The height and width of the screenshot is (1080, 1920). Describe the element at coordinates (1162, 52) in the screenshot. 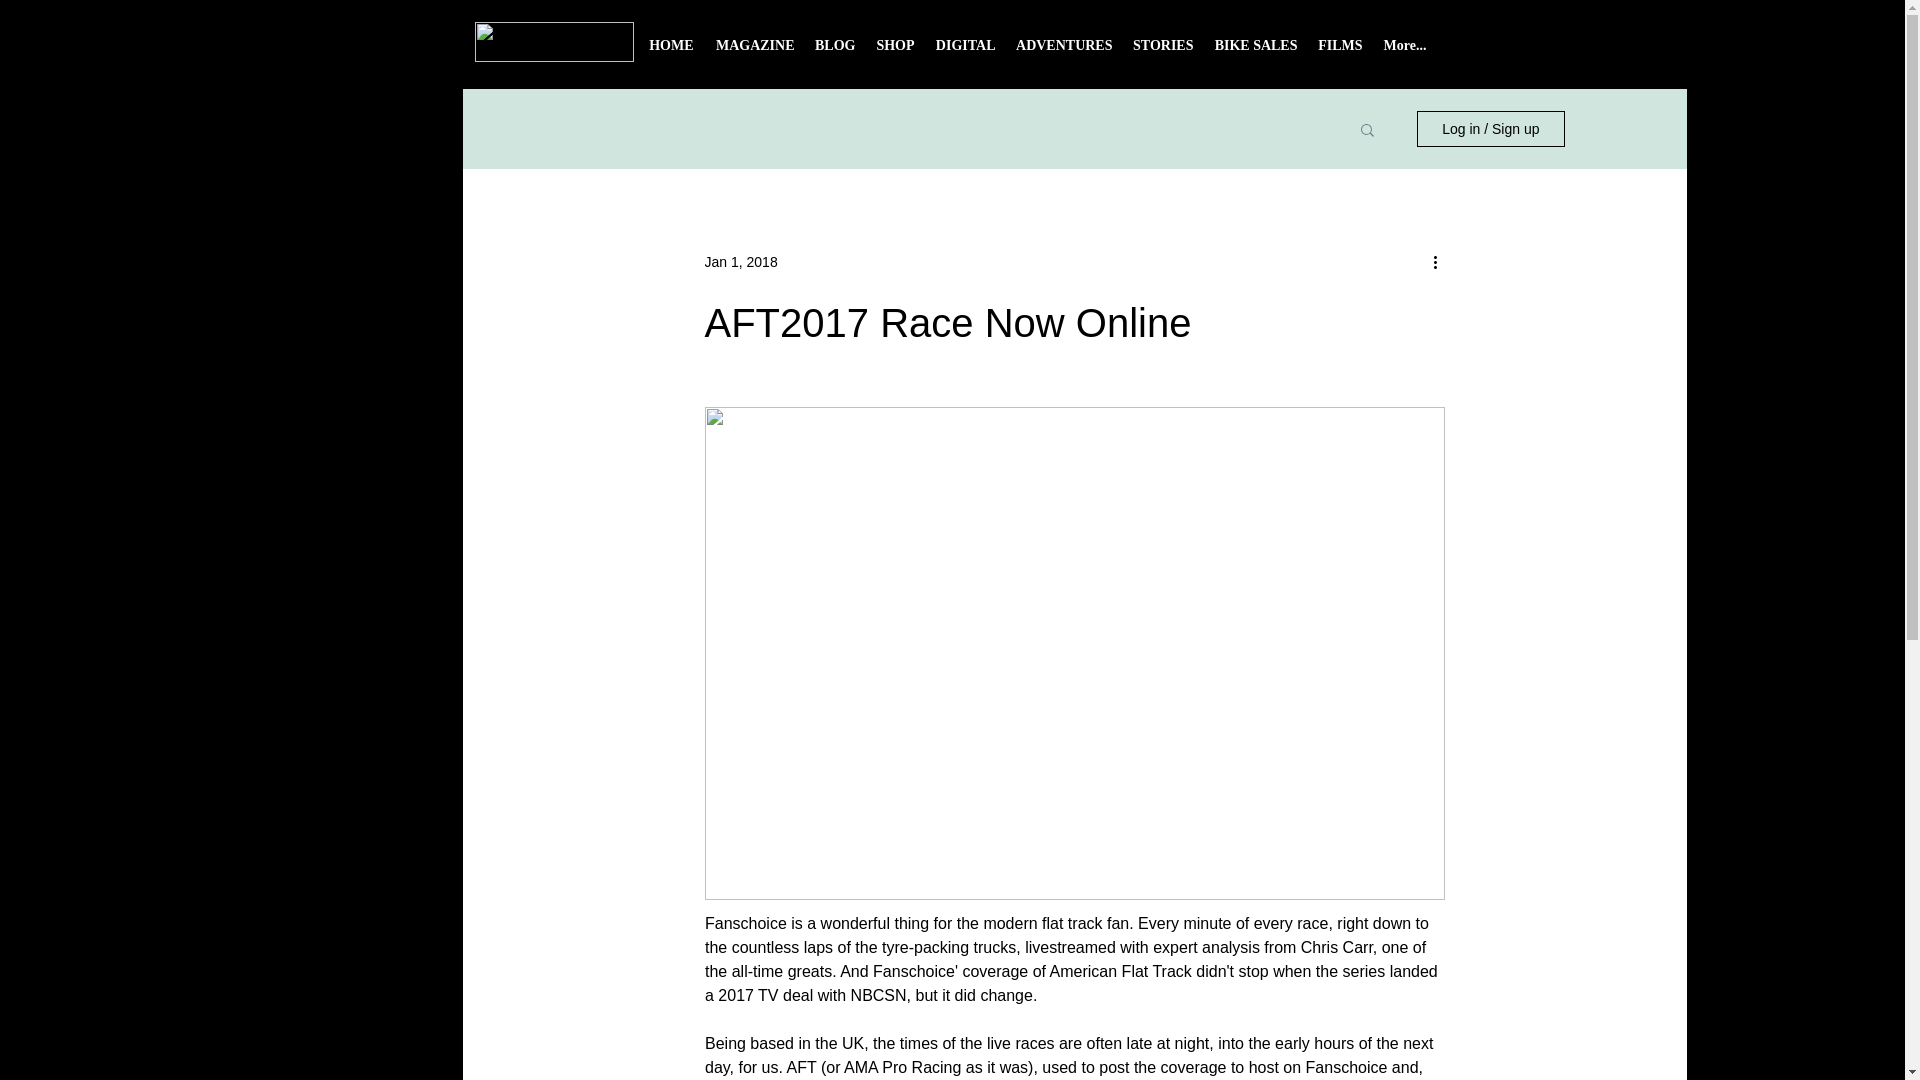

I see `STORIES` at that location.